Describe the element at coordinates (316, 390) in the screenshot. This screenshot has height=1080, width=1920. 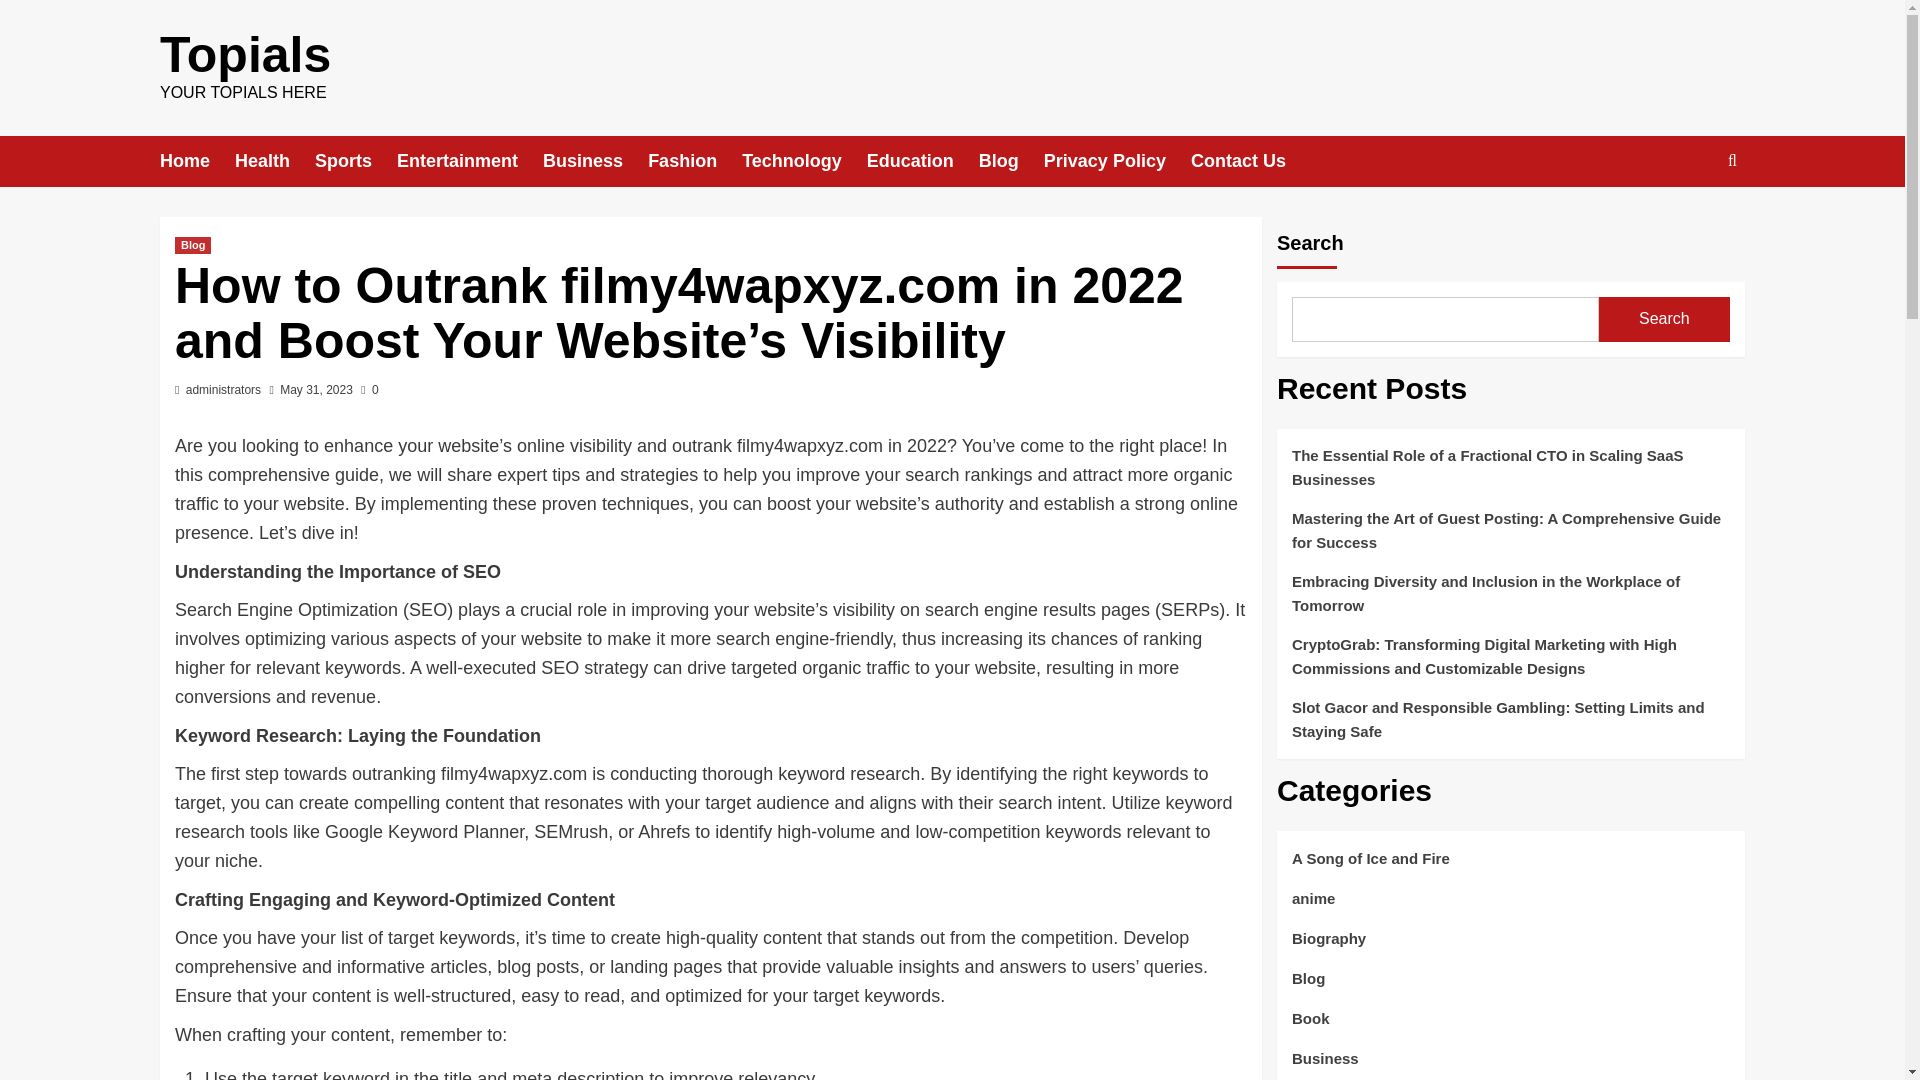
I see `May 31, 2023` at that location.